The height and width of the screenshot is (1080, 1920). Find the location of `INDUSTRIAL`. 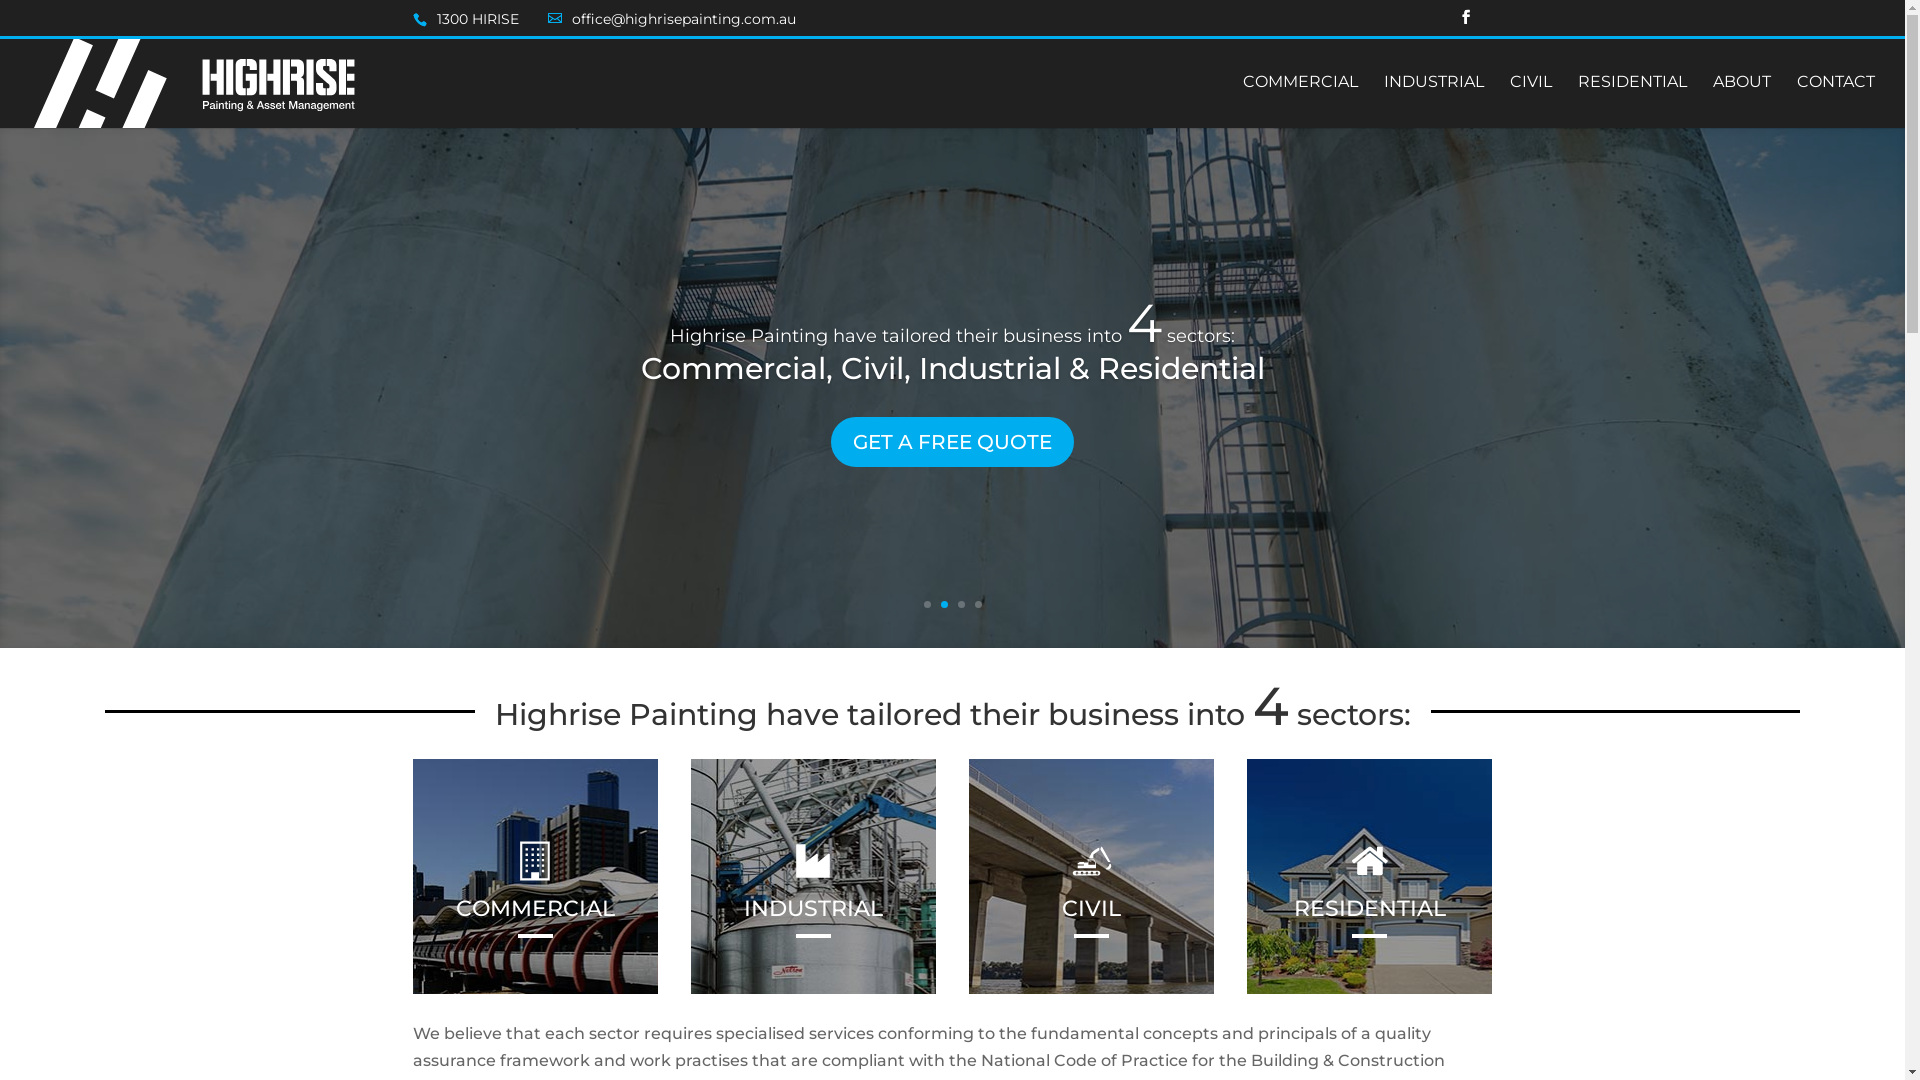

INDUSTRIAL is located at coordinates (814, 908).